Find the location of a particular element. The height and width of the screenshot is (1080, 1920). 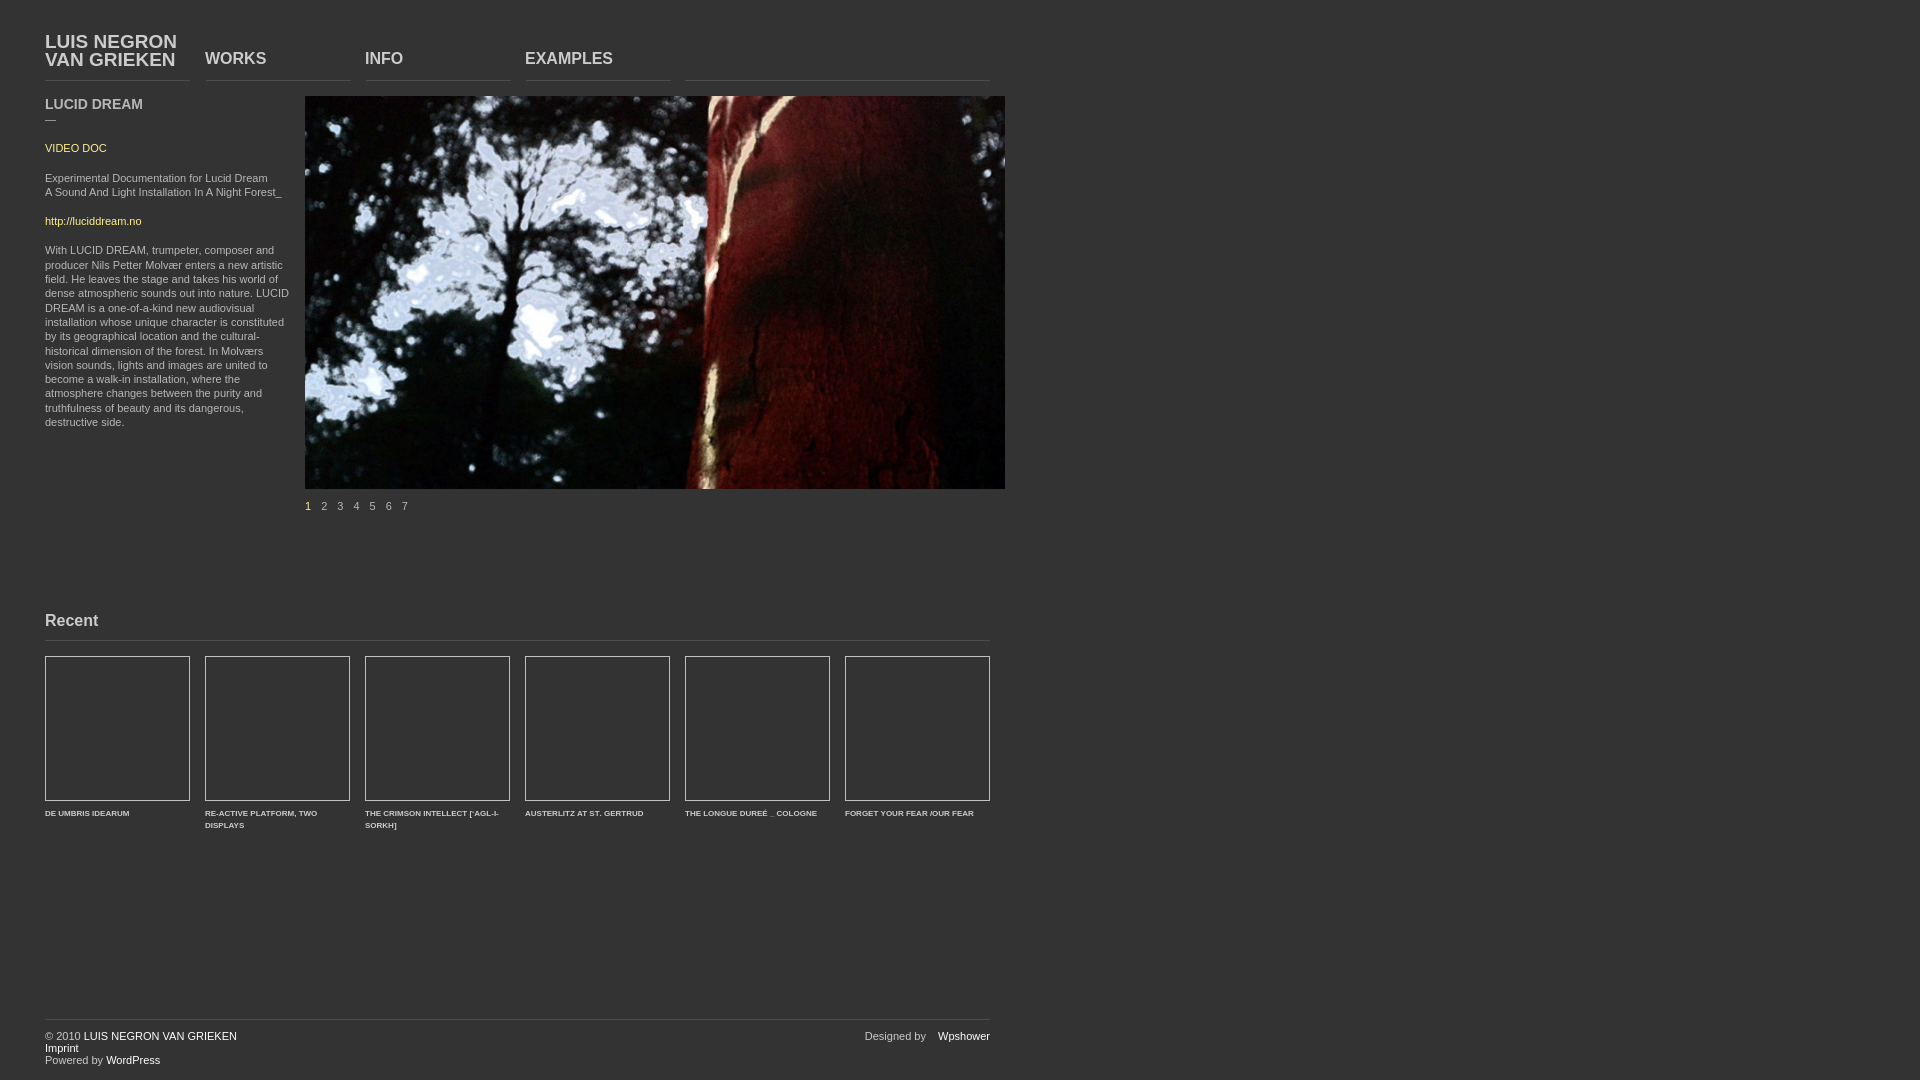

Austerlitz at St. Gertrud is located at coordinates (584, 811).